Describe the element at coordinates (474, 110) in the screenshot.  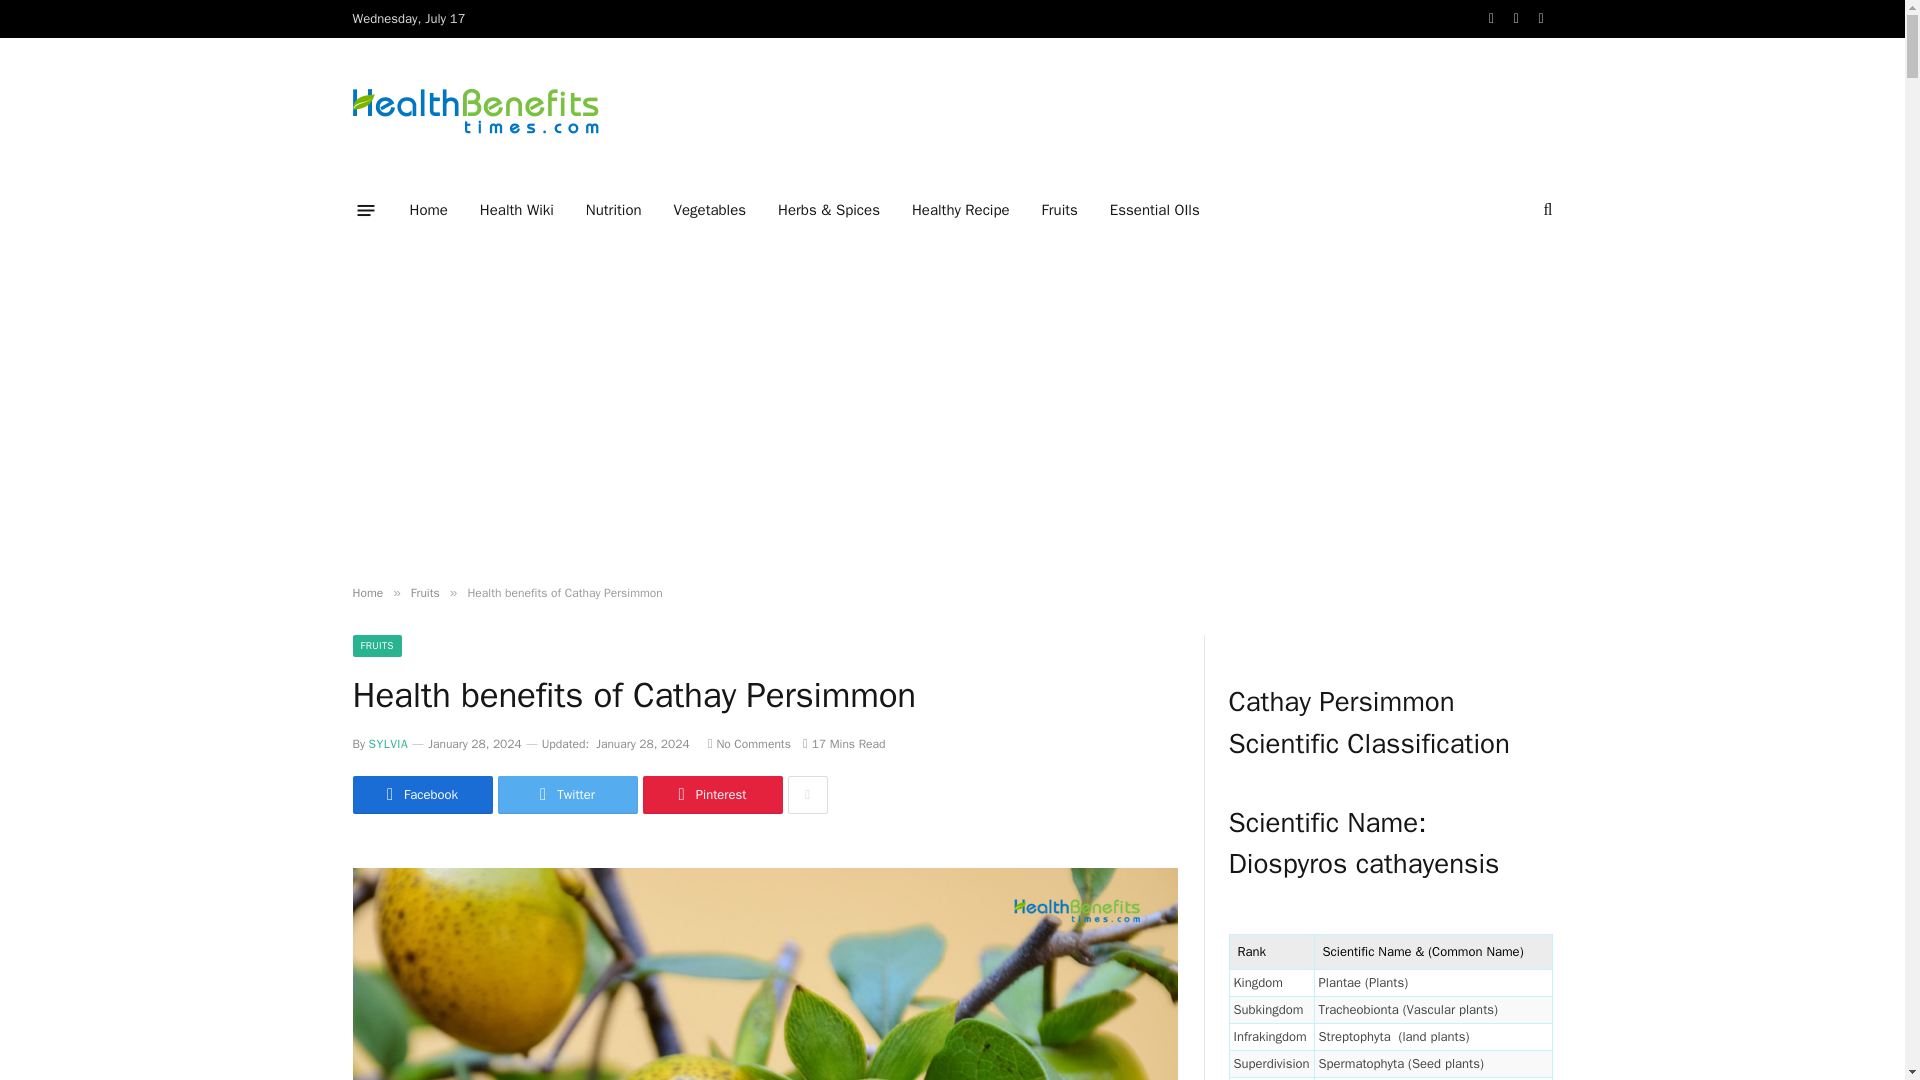
I see `Health Benefits` at that location.